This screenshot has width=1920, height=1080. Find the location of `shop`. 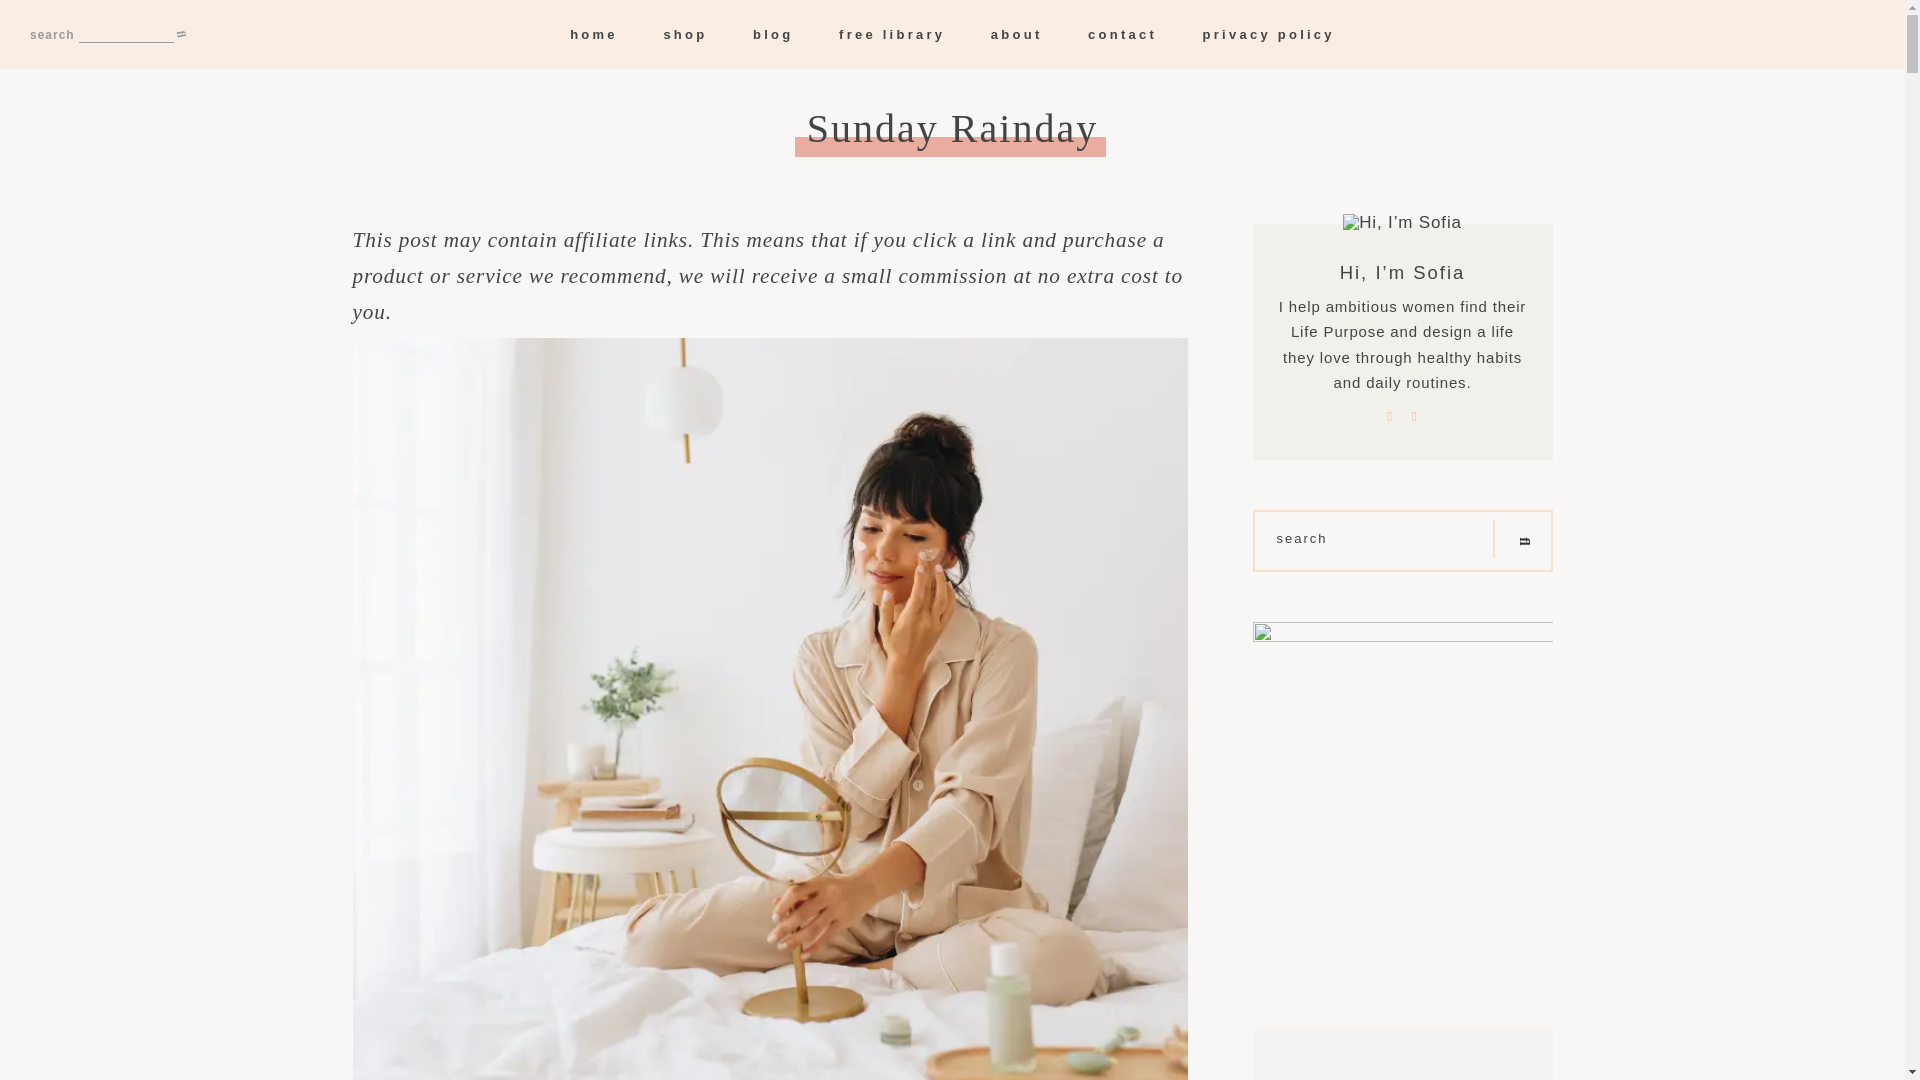

shop is located at coordinates (684, 34).